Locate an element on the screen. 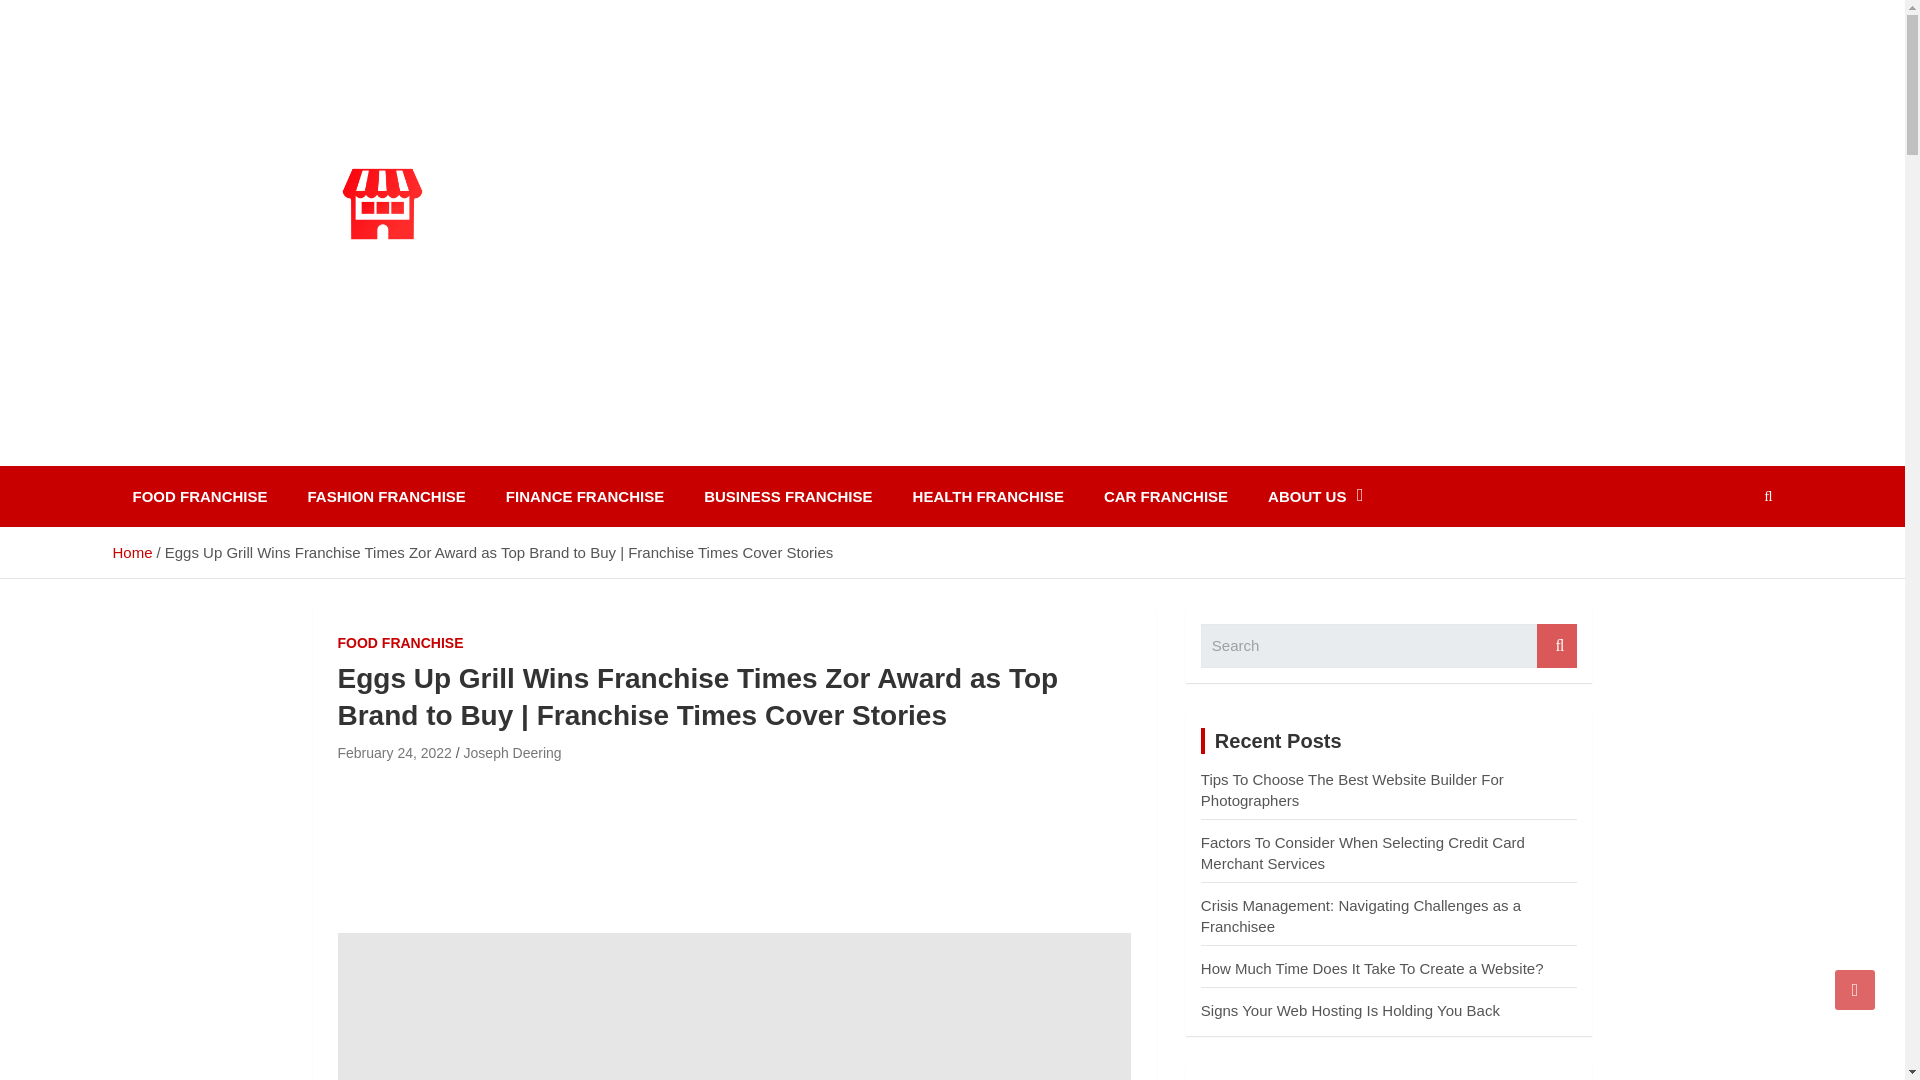 This screenshot has height=1080, width=1920. Crisis Management: Navigating Challenges as a Franchisee is located at coordinates (1360, 916).